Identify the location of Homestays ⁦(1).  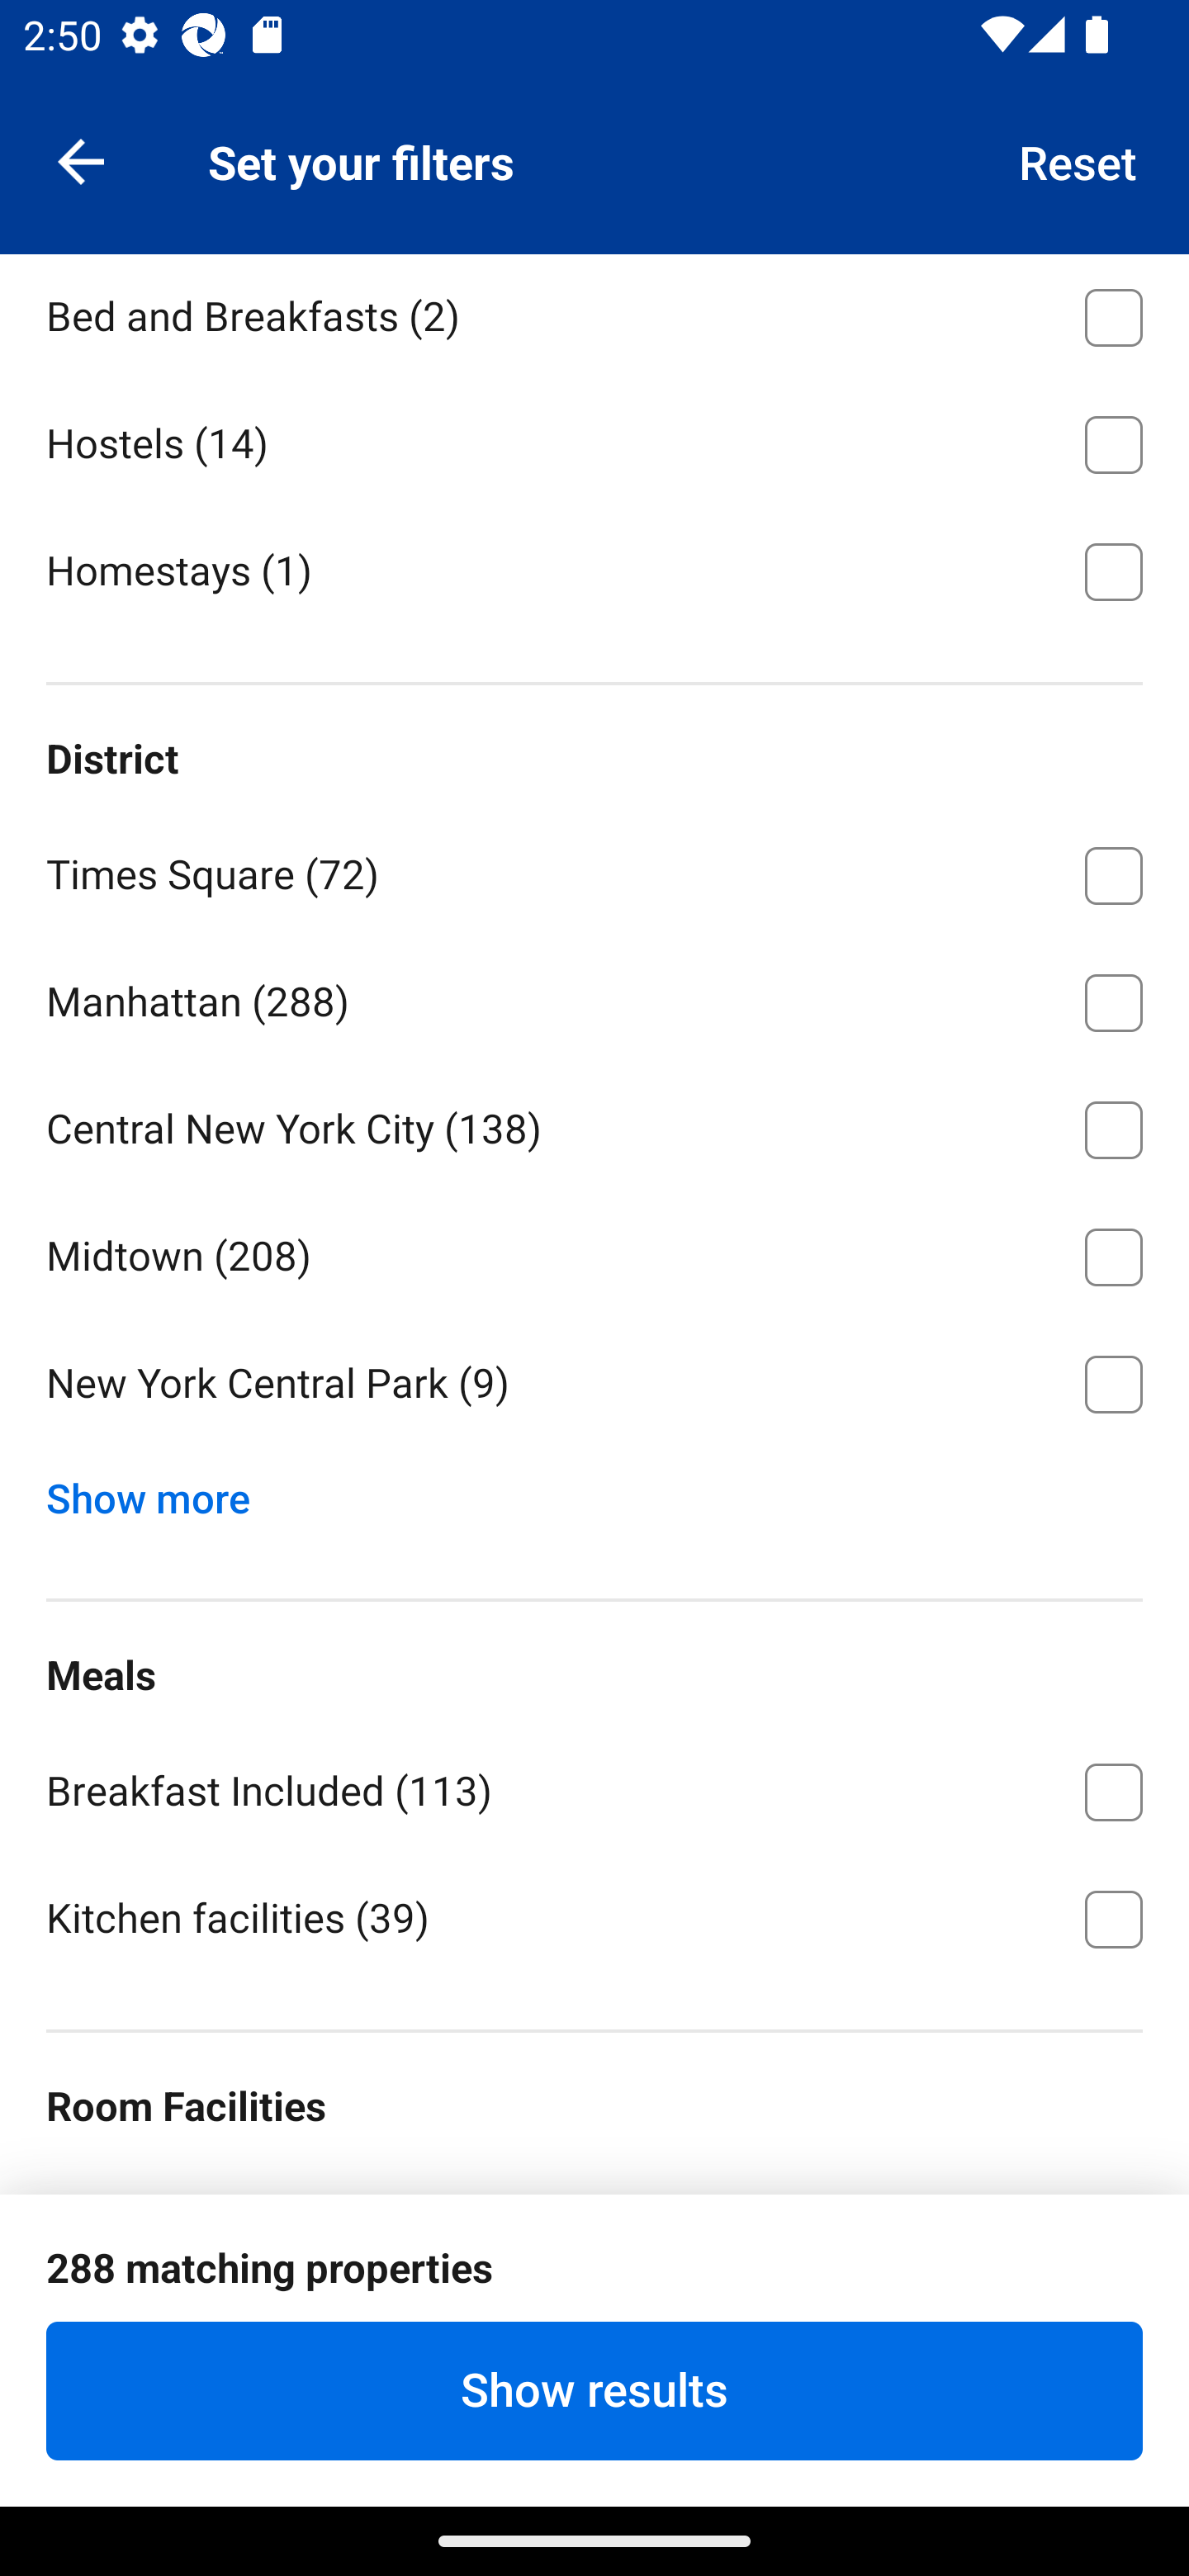
(594, 569).